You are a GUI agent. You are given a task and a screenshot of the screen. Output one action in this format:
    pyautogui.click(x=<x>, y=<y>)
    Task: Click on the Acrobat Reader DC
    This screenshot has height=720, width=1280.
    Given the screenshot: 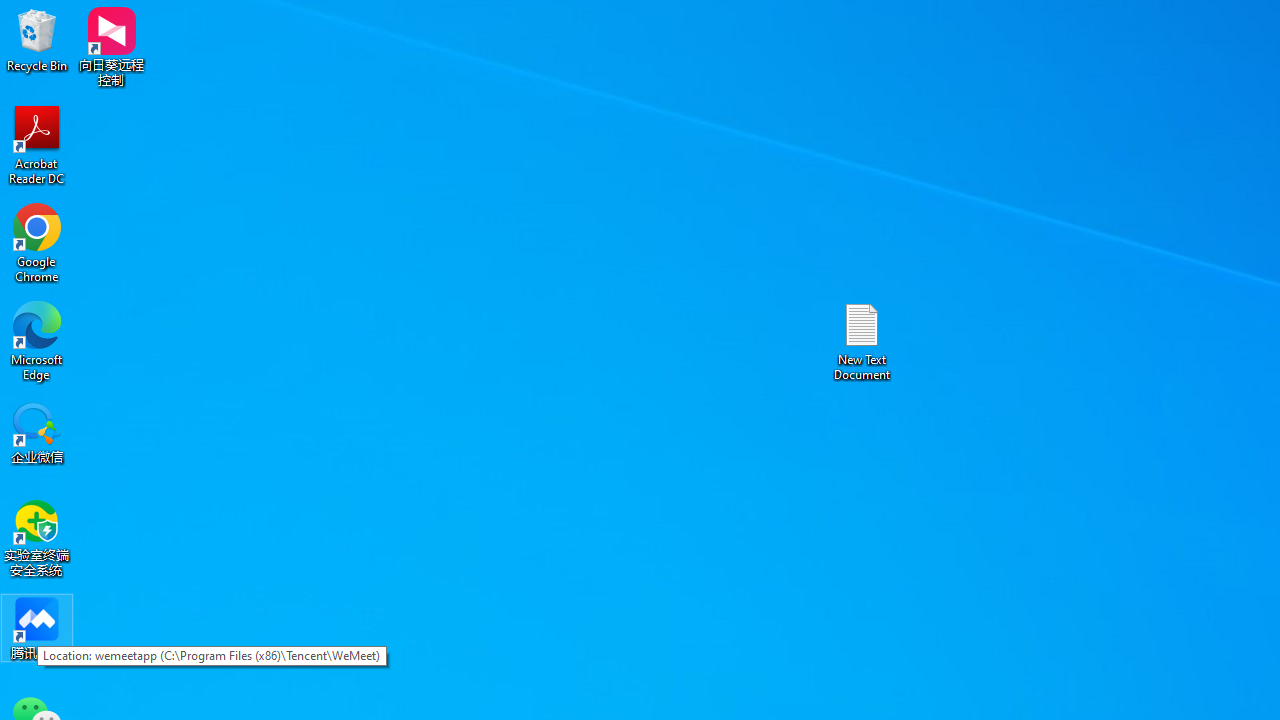 What is the action you would take?
    pyautogui.click(x=37, y=144)
    